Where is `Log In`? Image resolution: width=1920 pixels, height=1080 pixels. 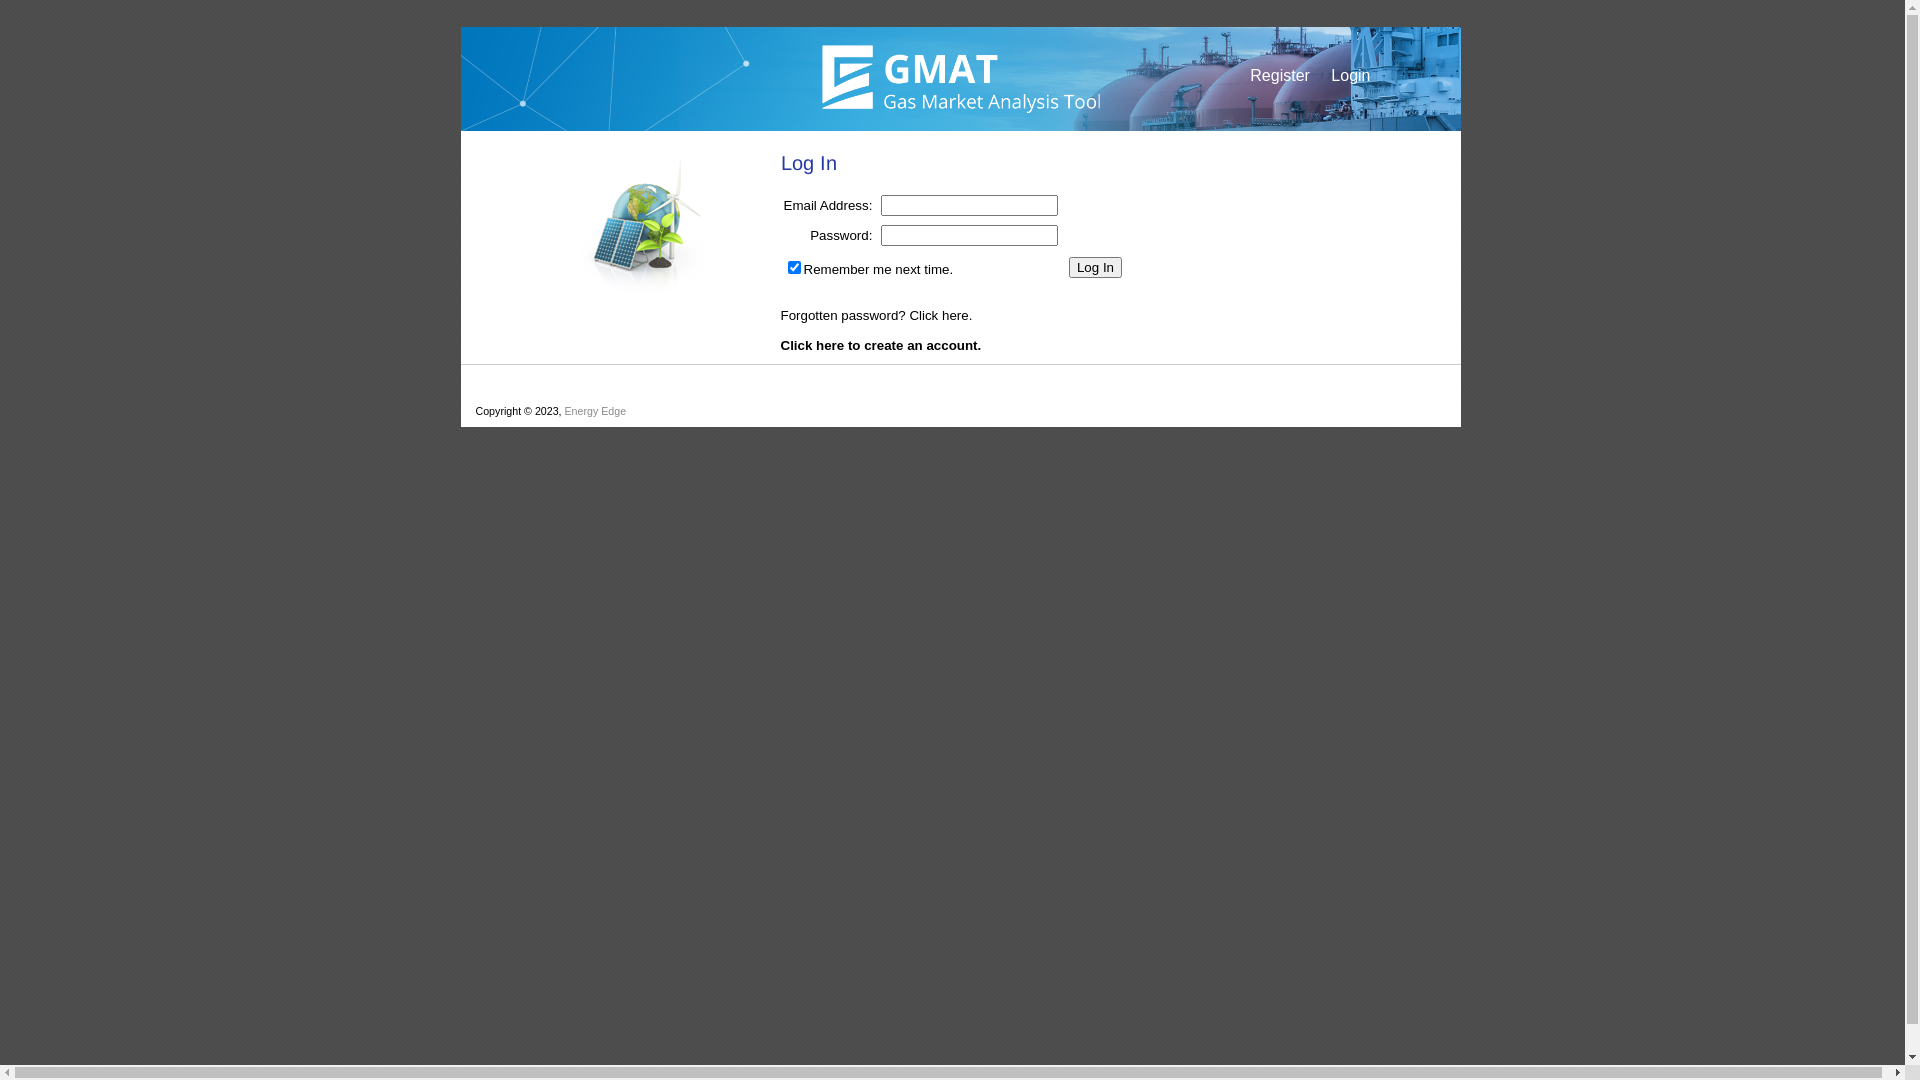 Log In is located at coordinates (1096, 268).